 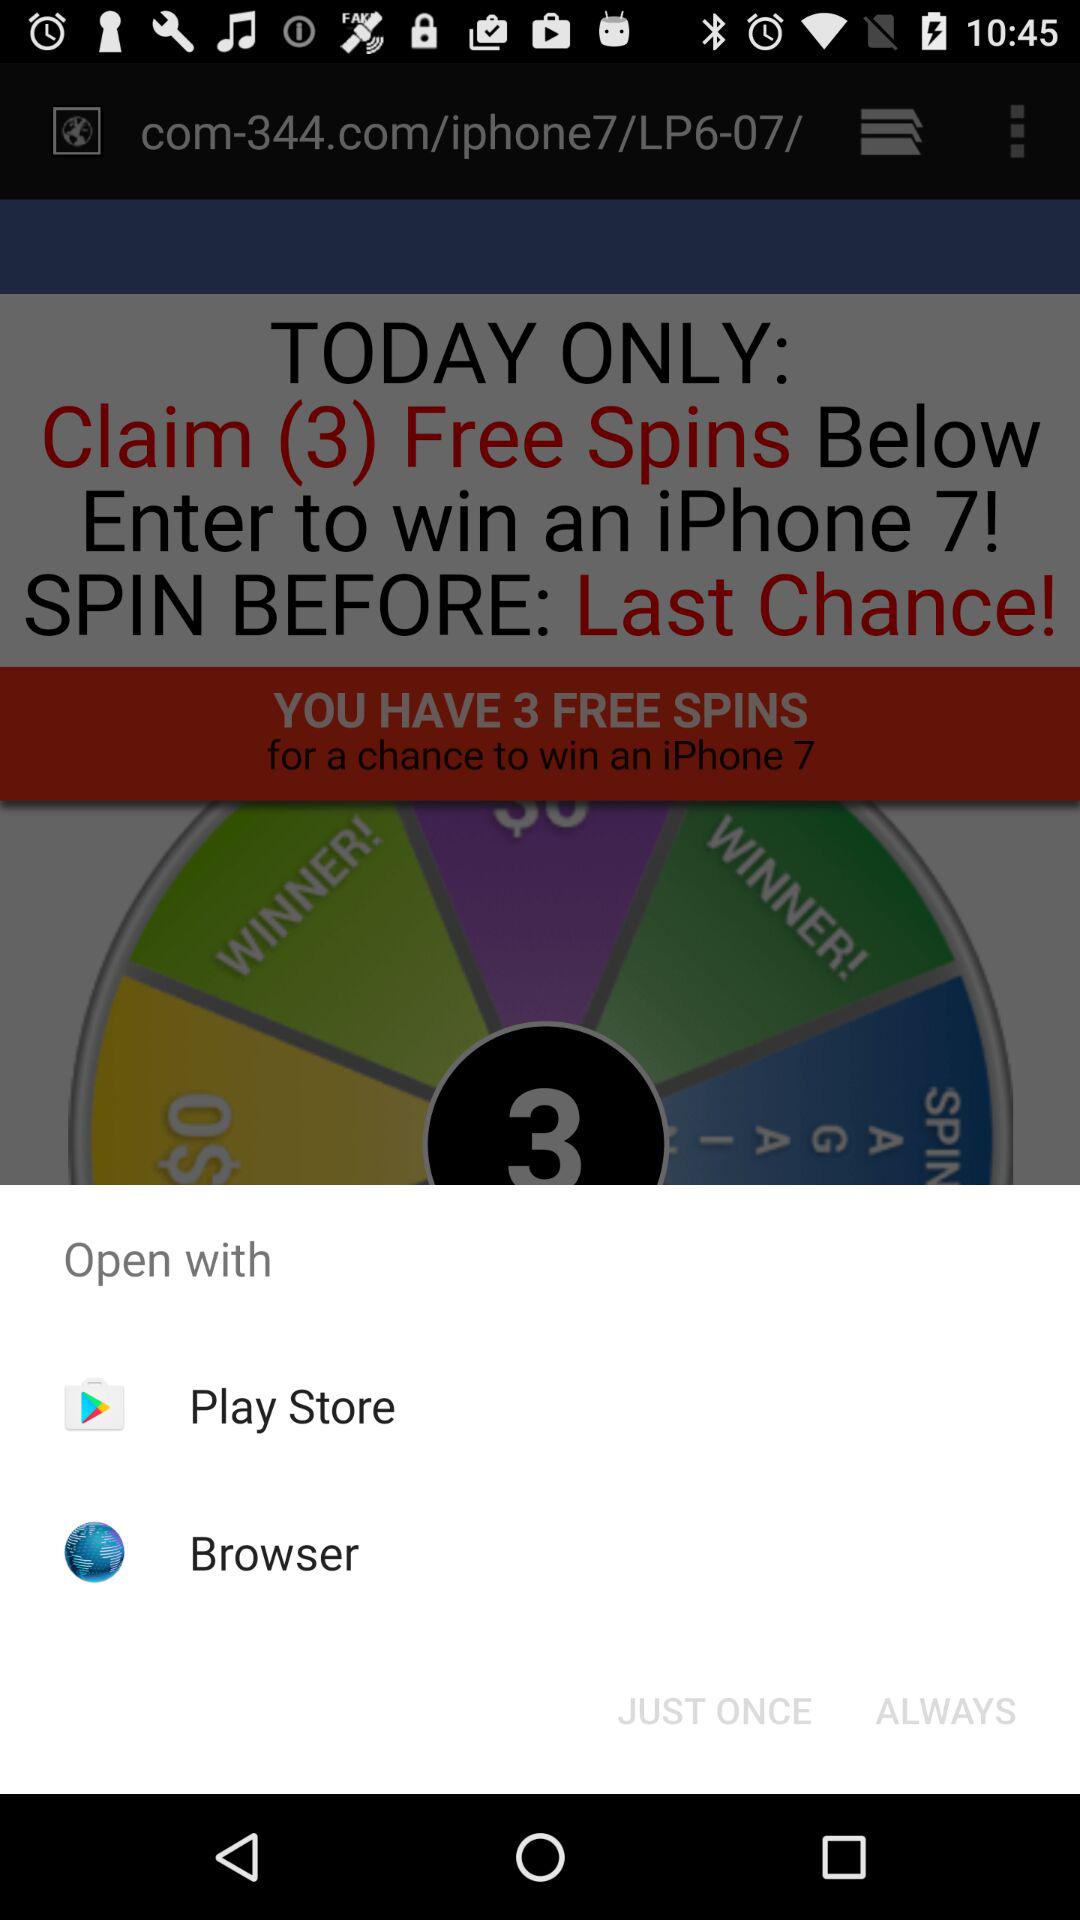 I want to click on flip to play store item, so click(x=292, y=1405).